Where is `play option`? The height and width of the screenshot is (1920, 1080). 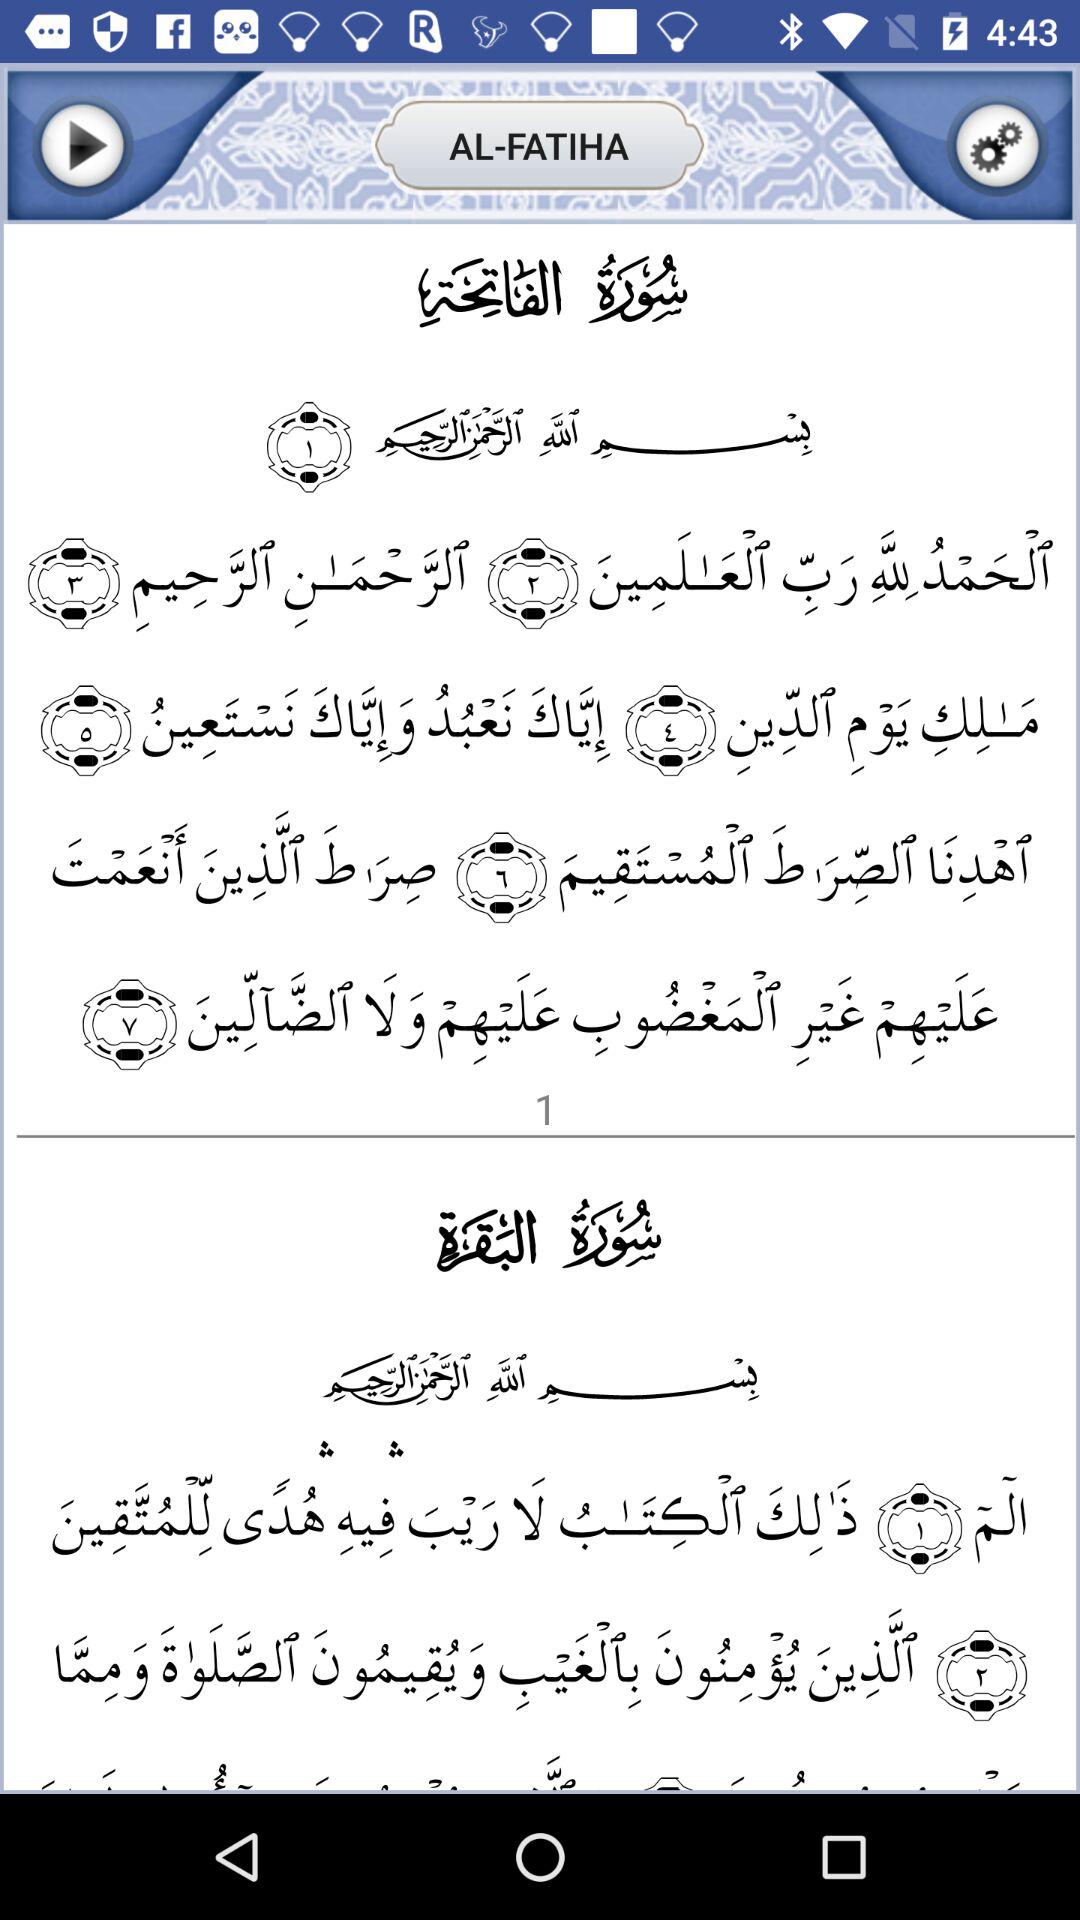
play option is located at coordinates (82, 146).